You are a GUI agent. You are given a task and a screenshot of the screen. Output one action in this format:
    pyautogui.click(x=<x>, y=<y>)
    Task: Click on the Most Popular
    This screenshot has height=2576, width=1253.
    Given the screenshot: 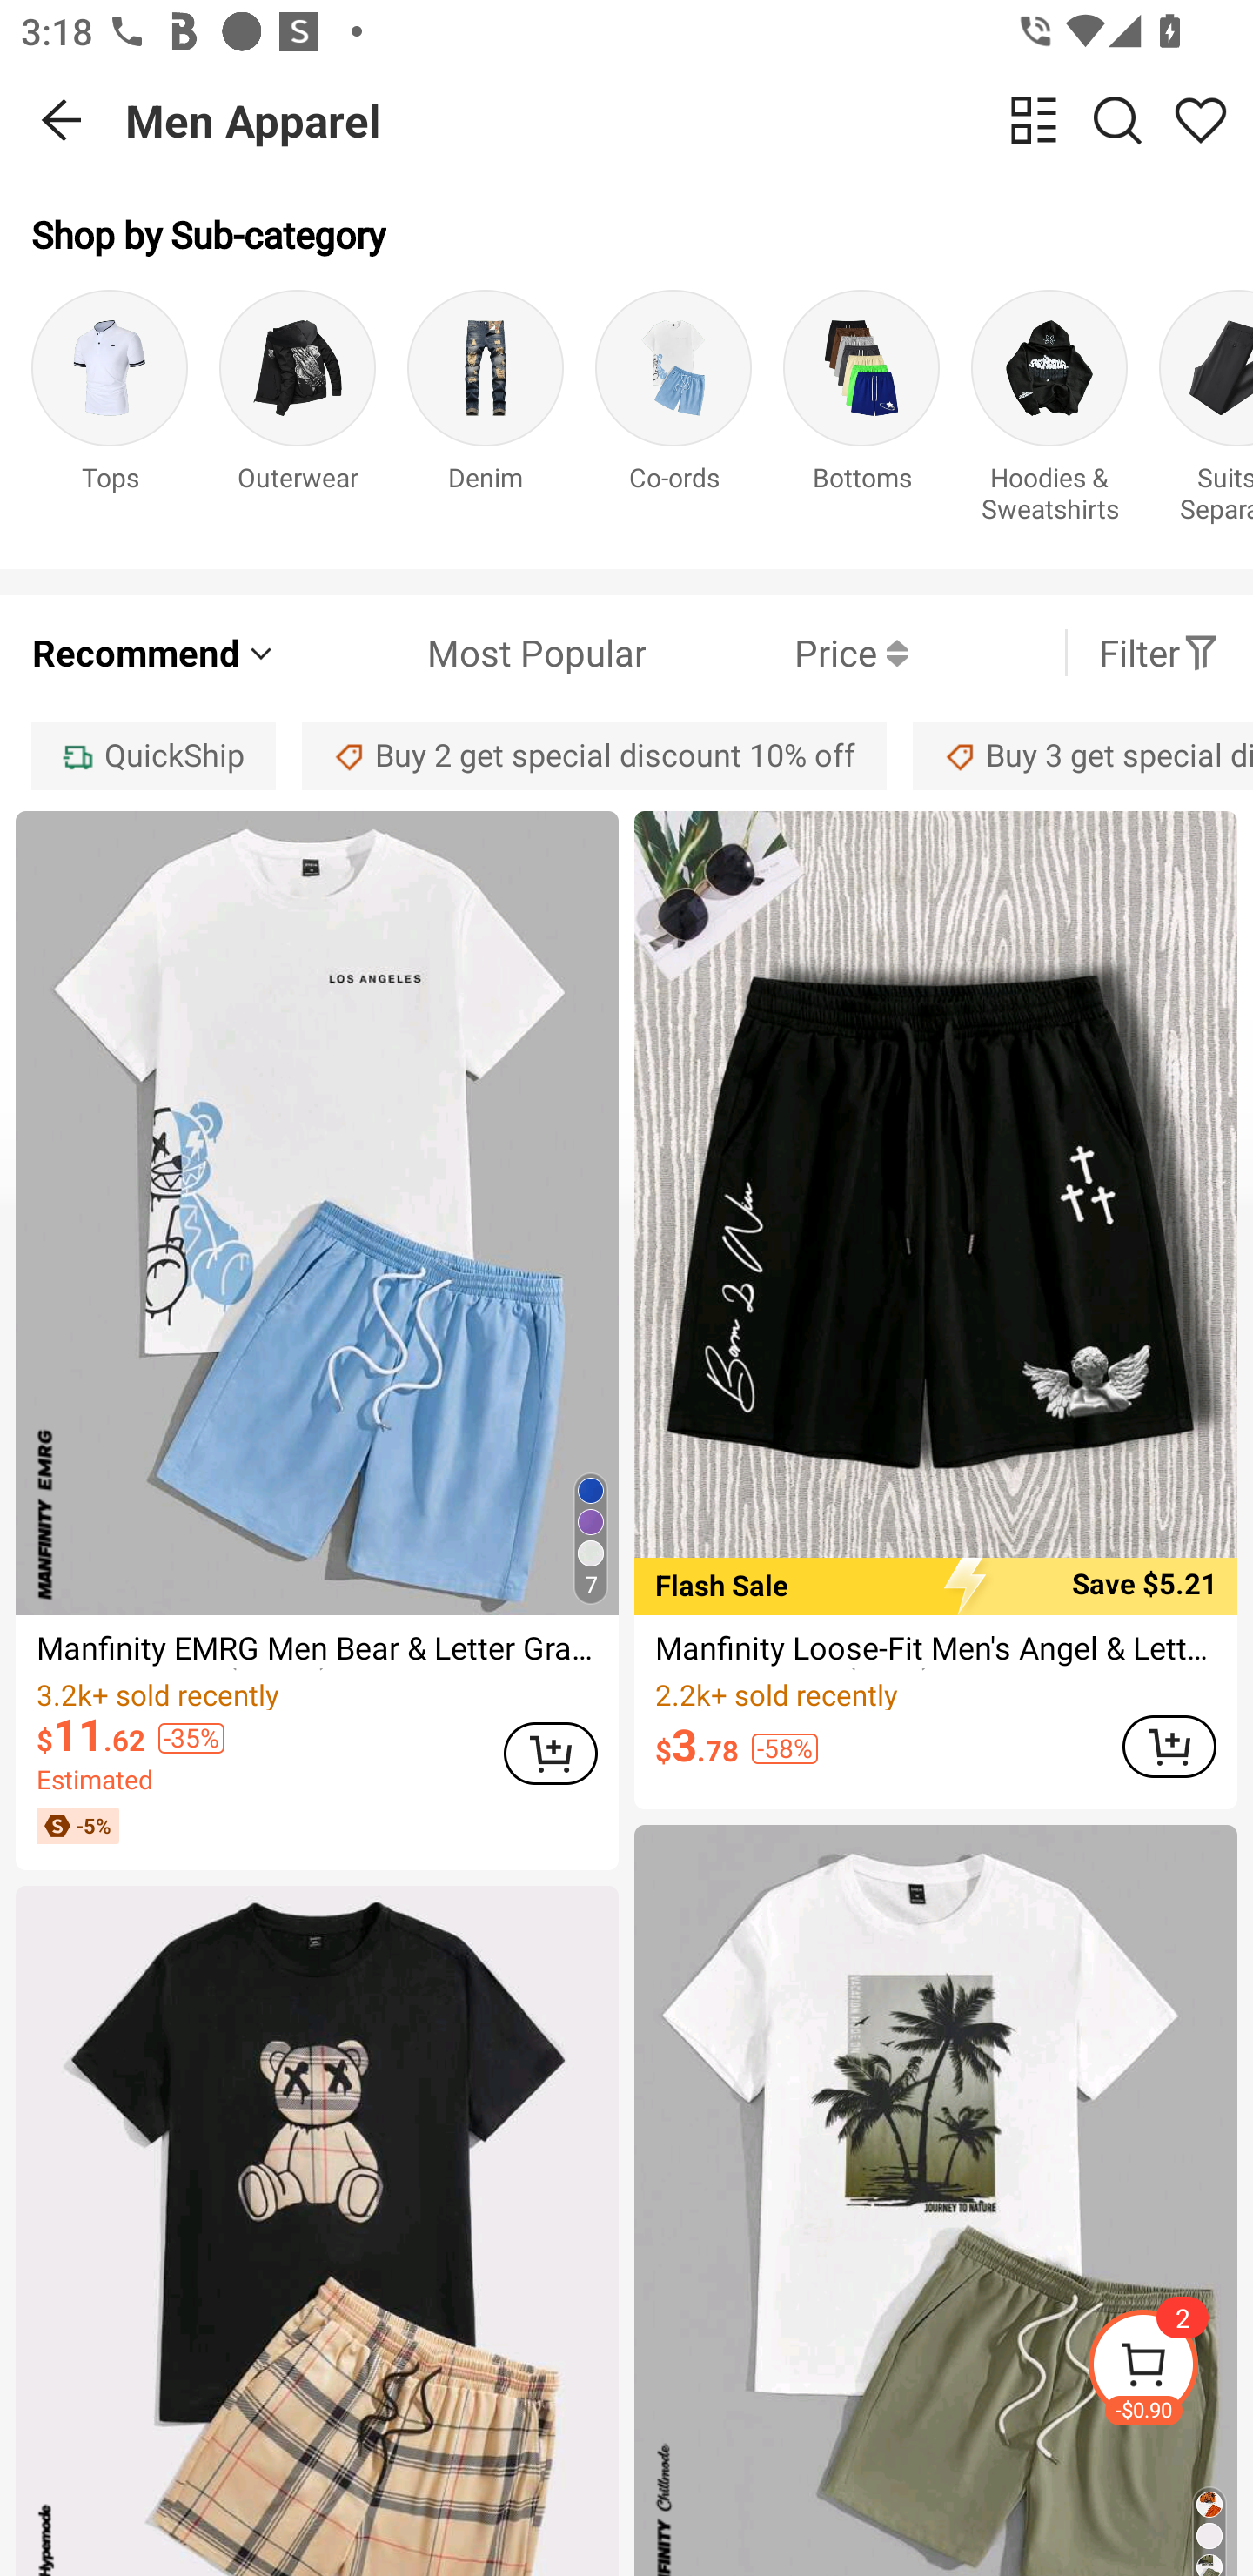 What is the action you would take?
    pyautogui.click(x=461, y=653)
    